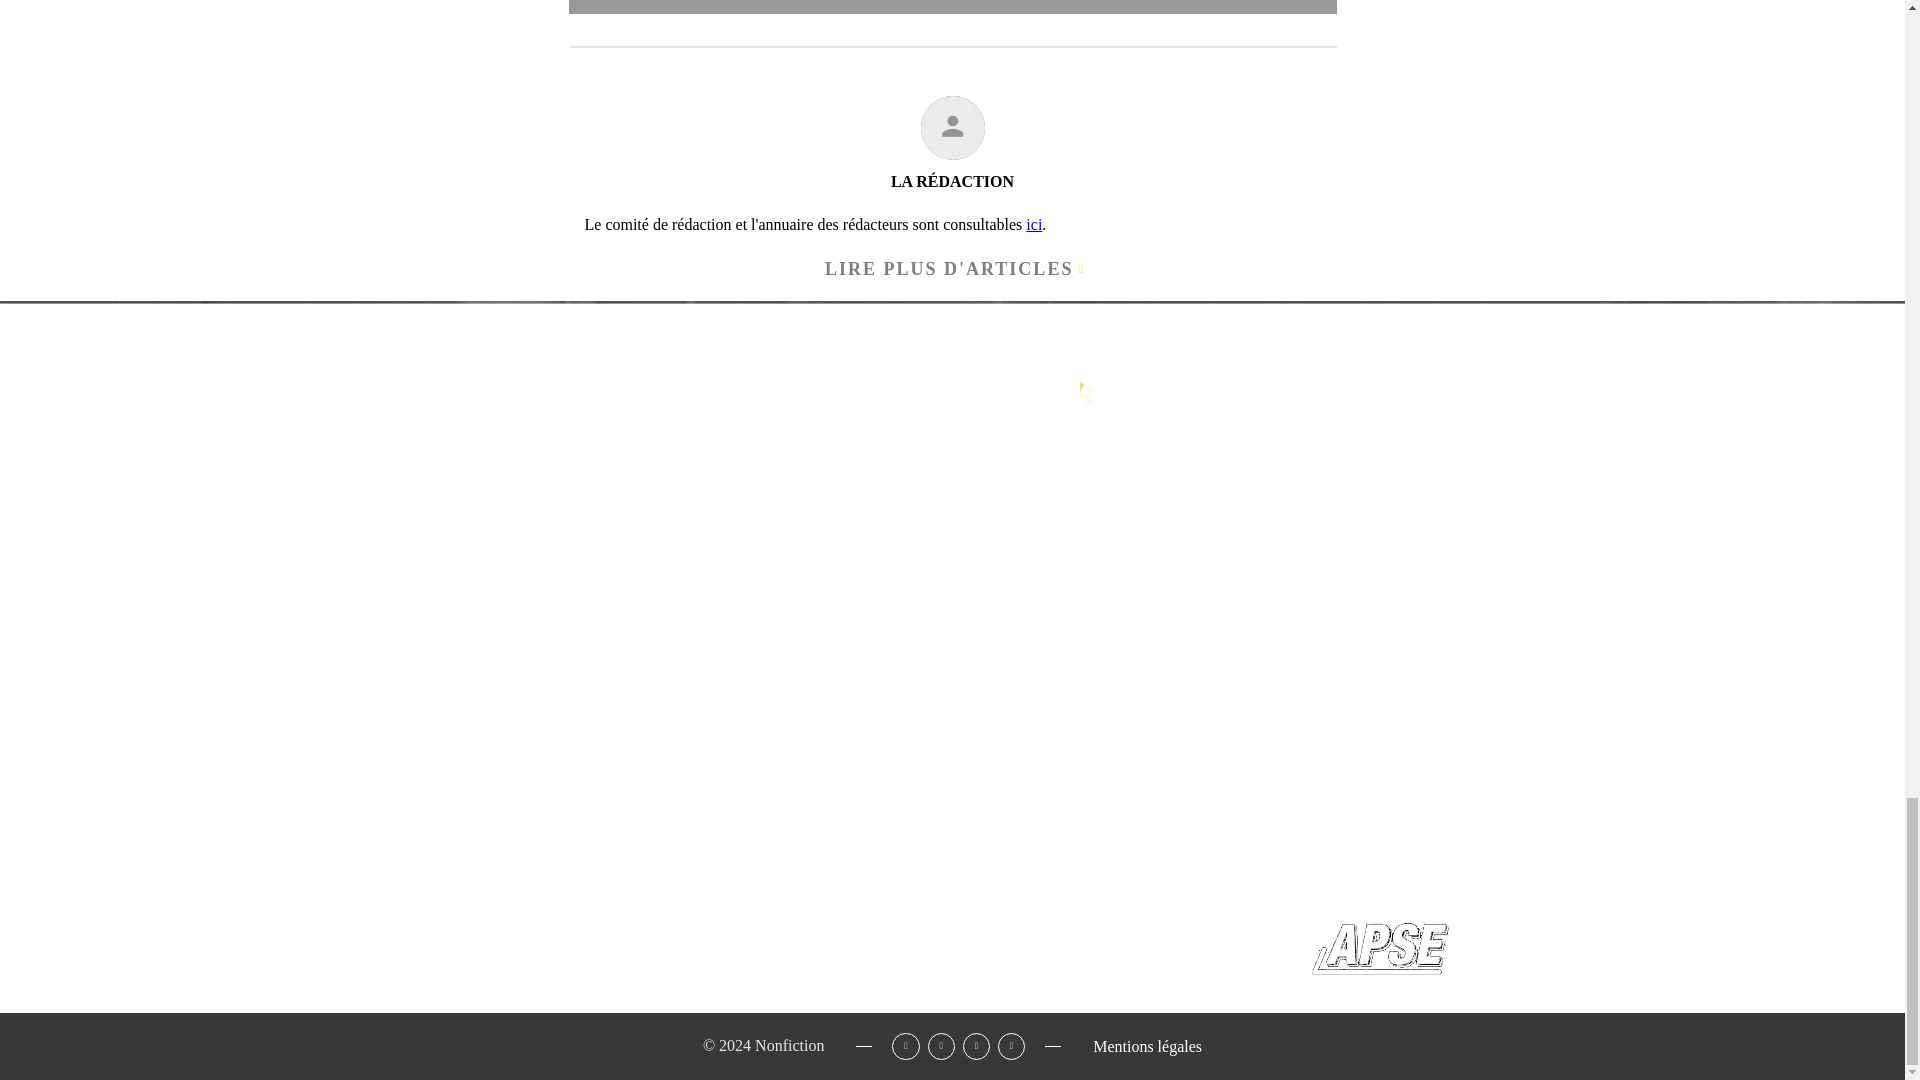 The image size is (1920, 1080). Describe the element at coordinates (324, 526) in the screenshot. I see `Droit` at that location.